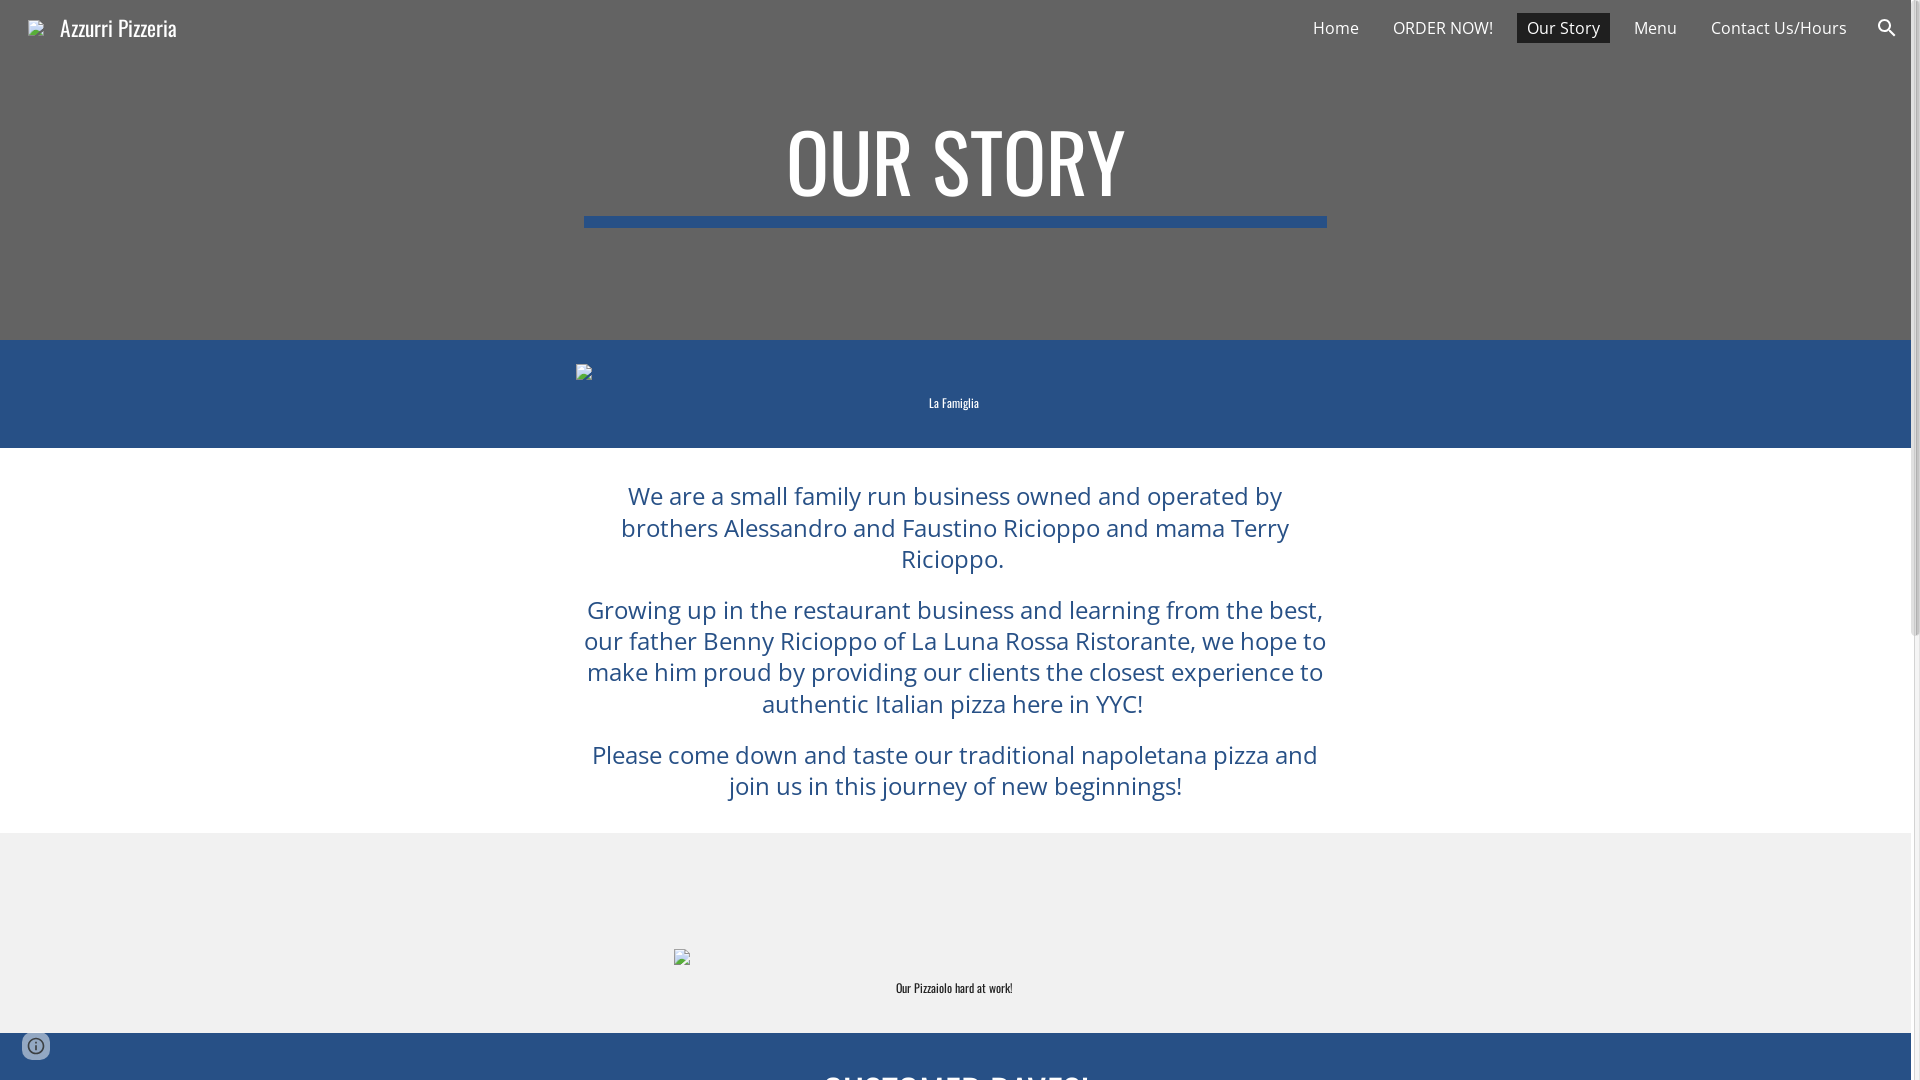 This screenshot has height=1080, width=1920. What do you see at coordinates (1779, 28) in the screenshot?
I see `Contact Us/Hours` at bounding box center [1779, 28].